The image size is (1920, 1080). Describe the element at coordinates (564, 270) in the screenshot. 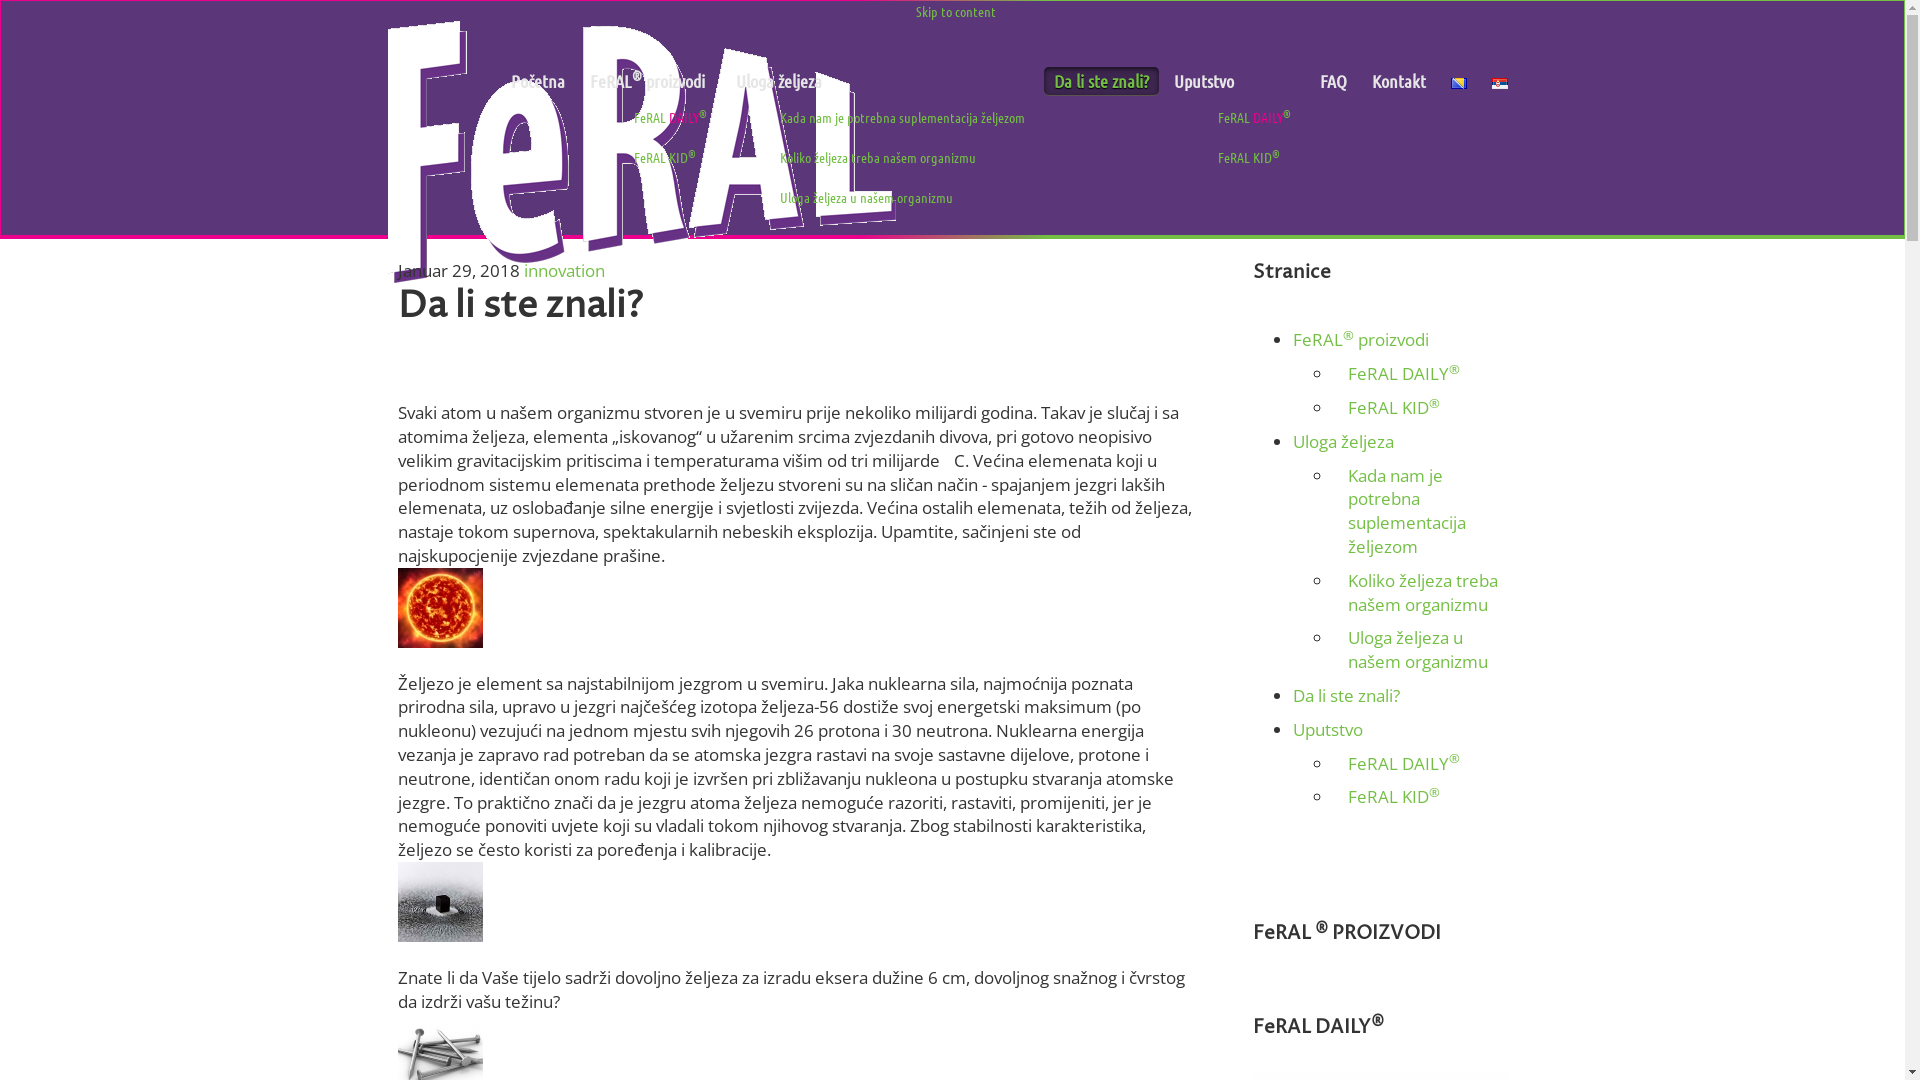

I see `innovation` at that location.